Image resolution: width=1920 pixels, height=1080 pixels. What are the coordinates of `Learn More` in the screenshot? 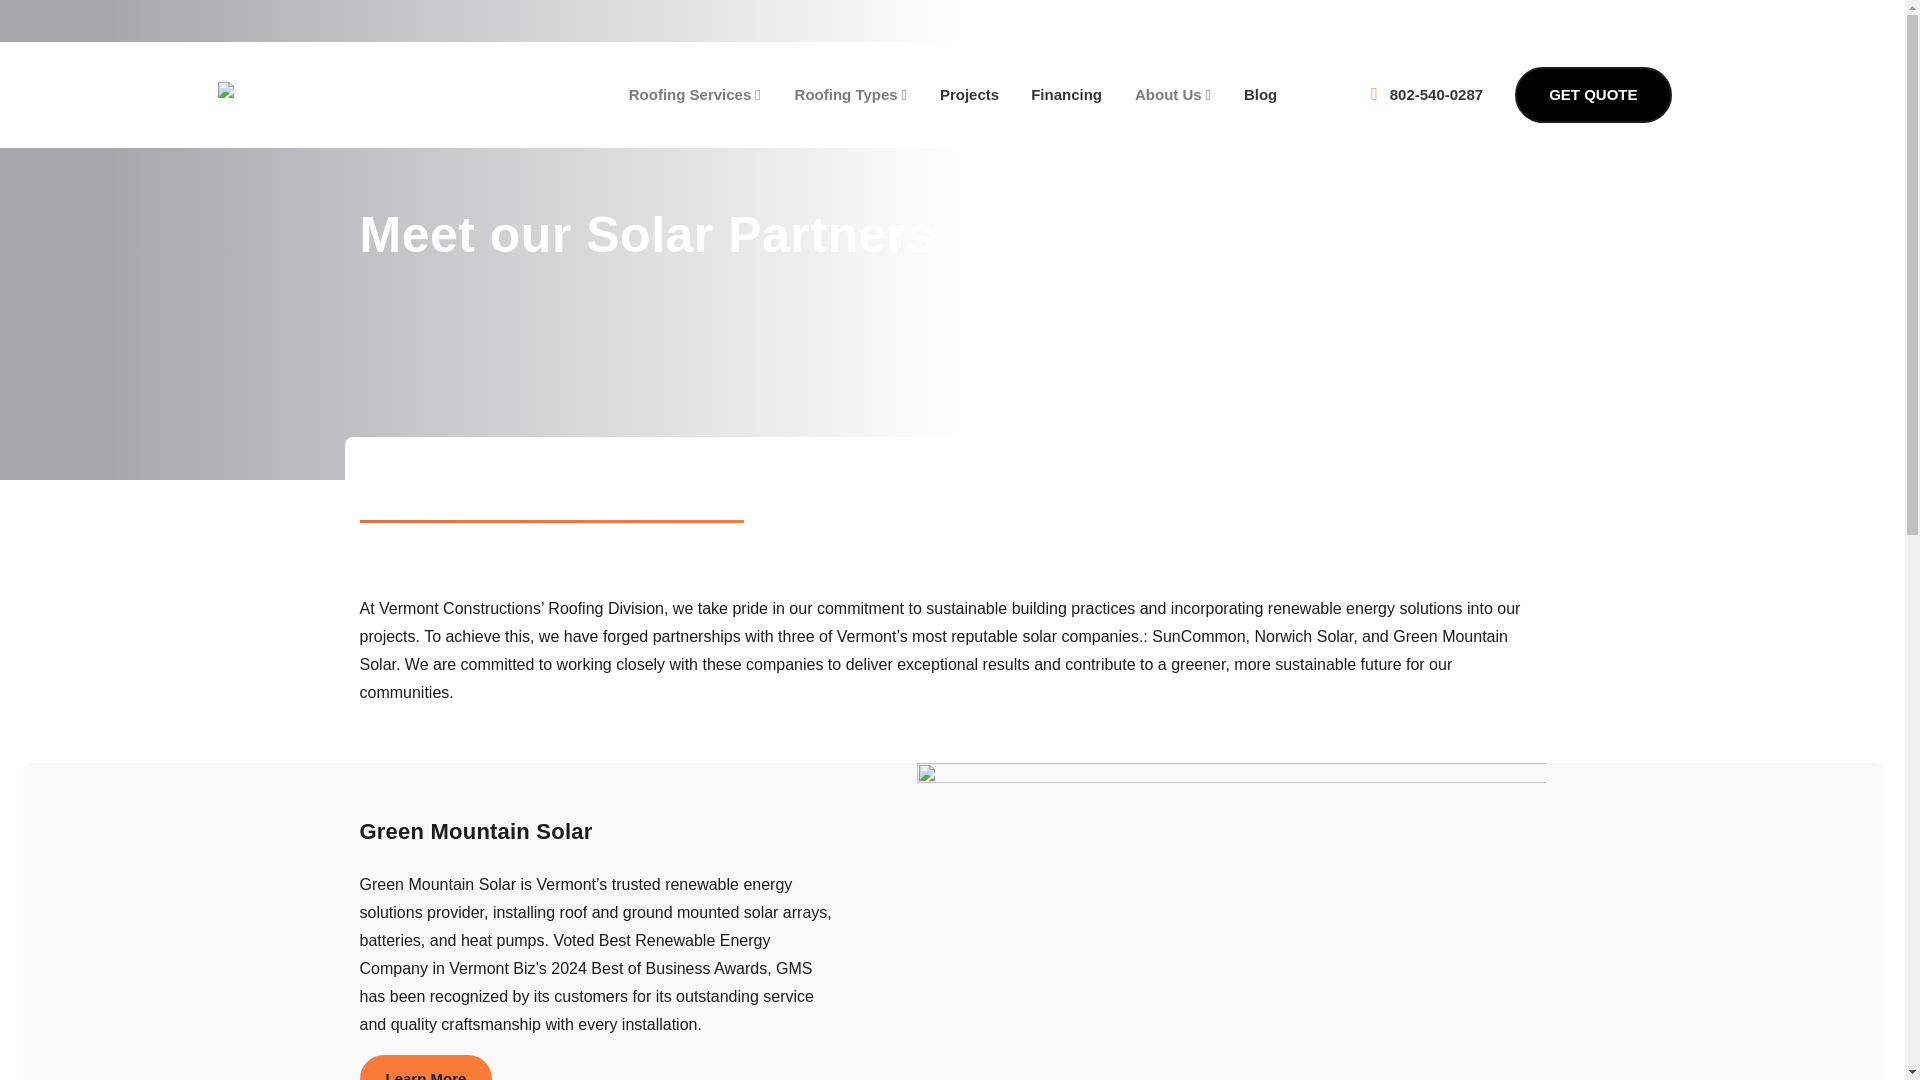 It's located at (426, 1068).